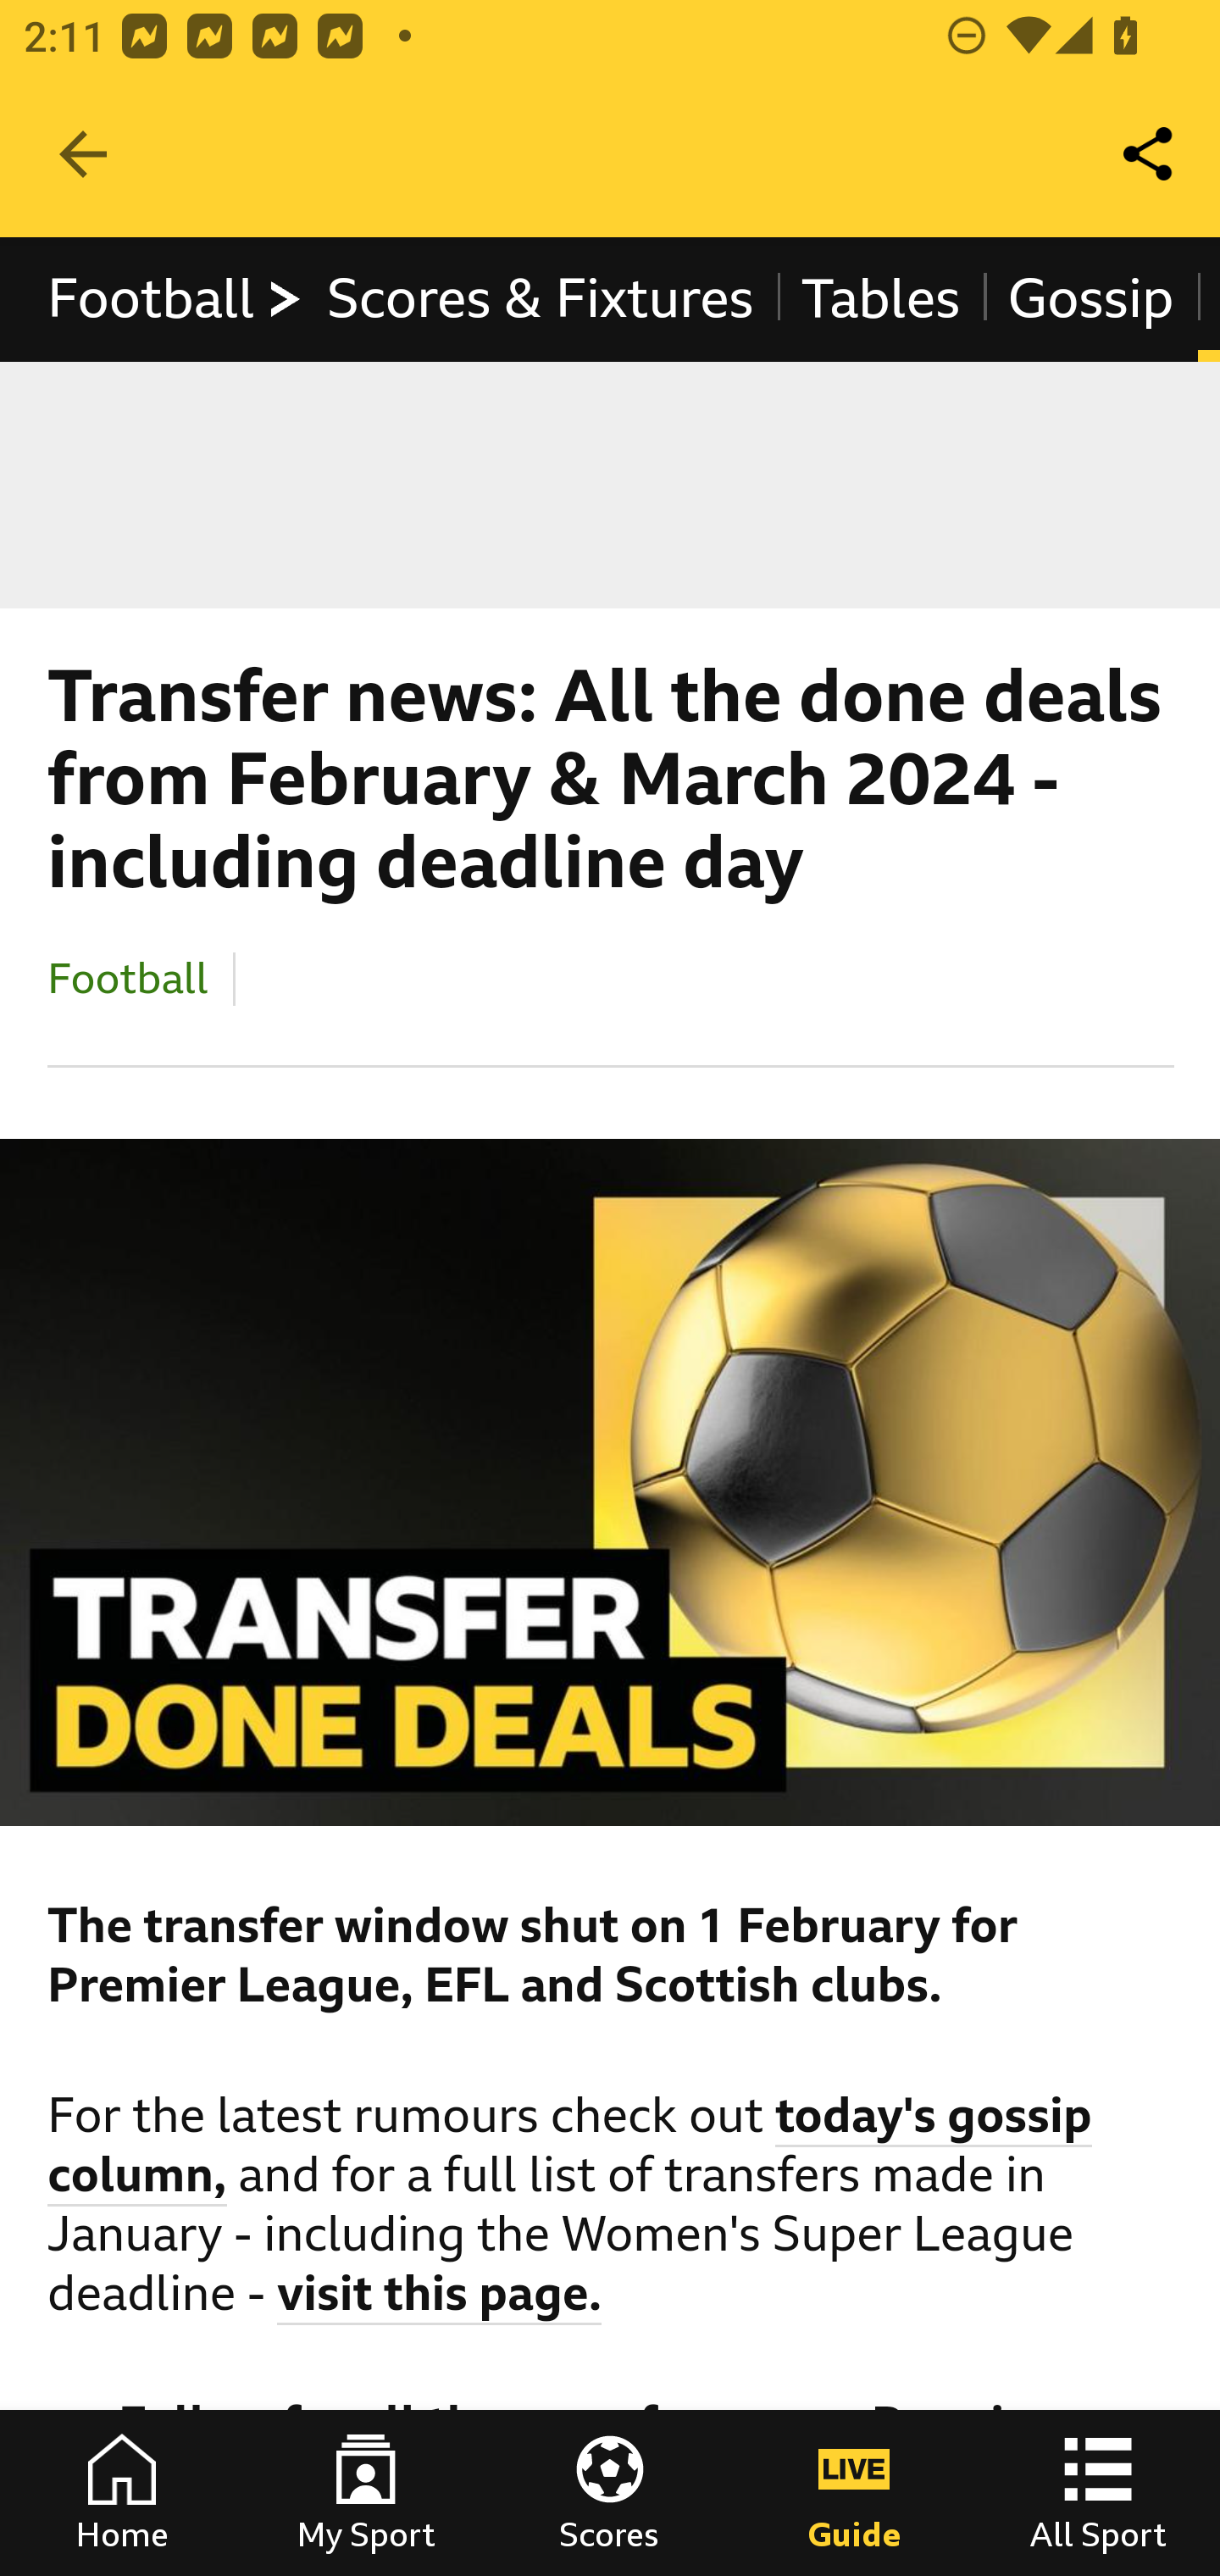 The height and width of the screenshot is (2576, 1220). What do you see at coordinates (83, 154) in the screenshot?
I see `Navigate up` at bounding box center [83, 154].